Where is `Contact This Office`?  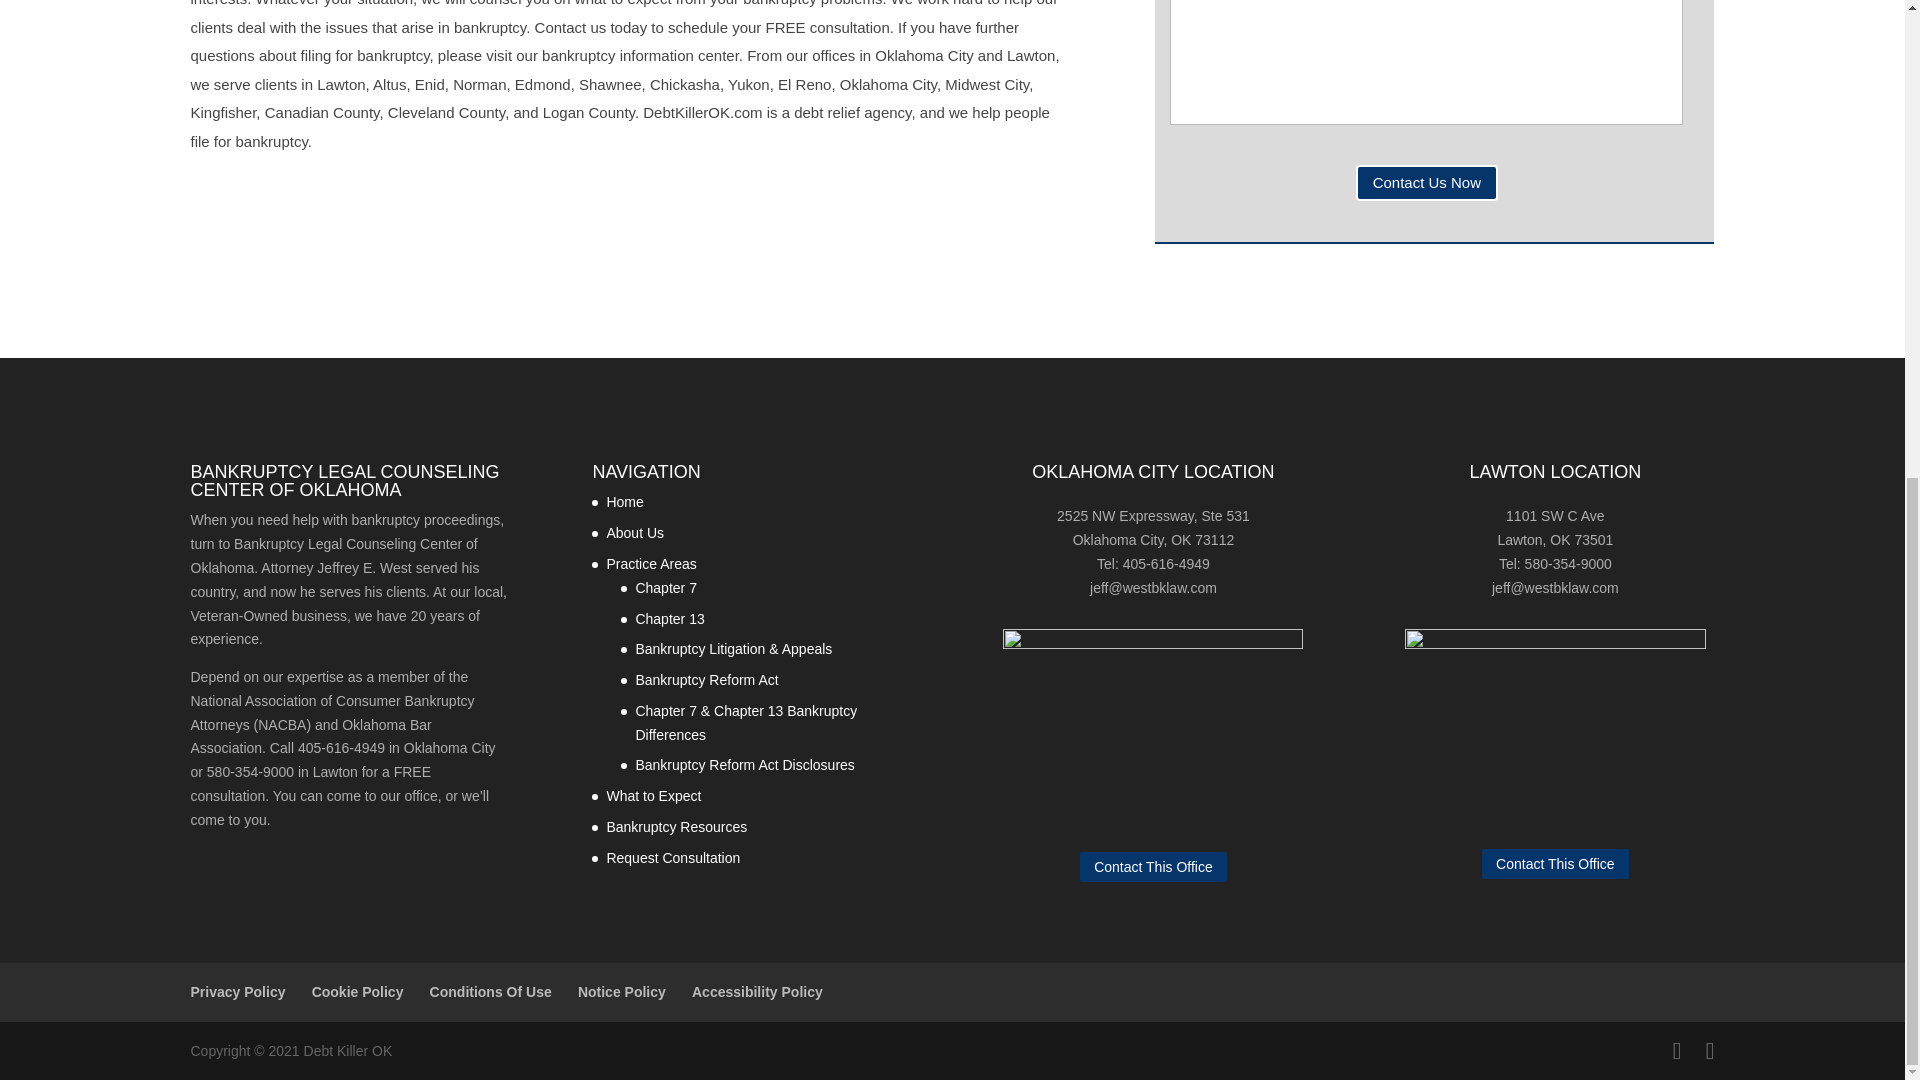
Contact This Office is located at coordinates (1555, 864).